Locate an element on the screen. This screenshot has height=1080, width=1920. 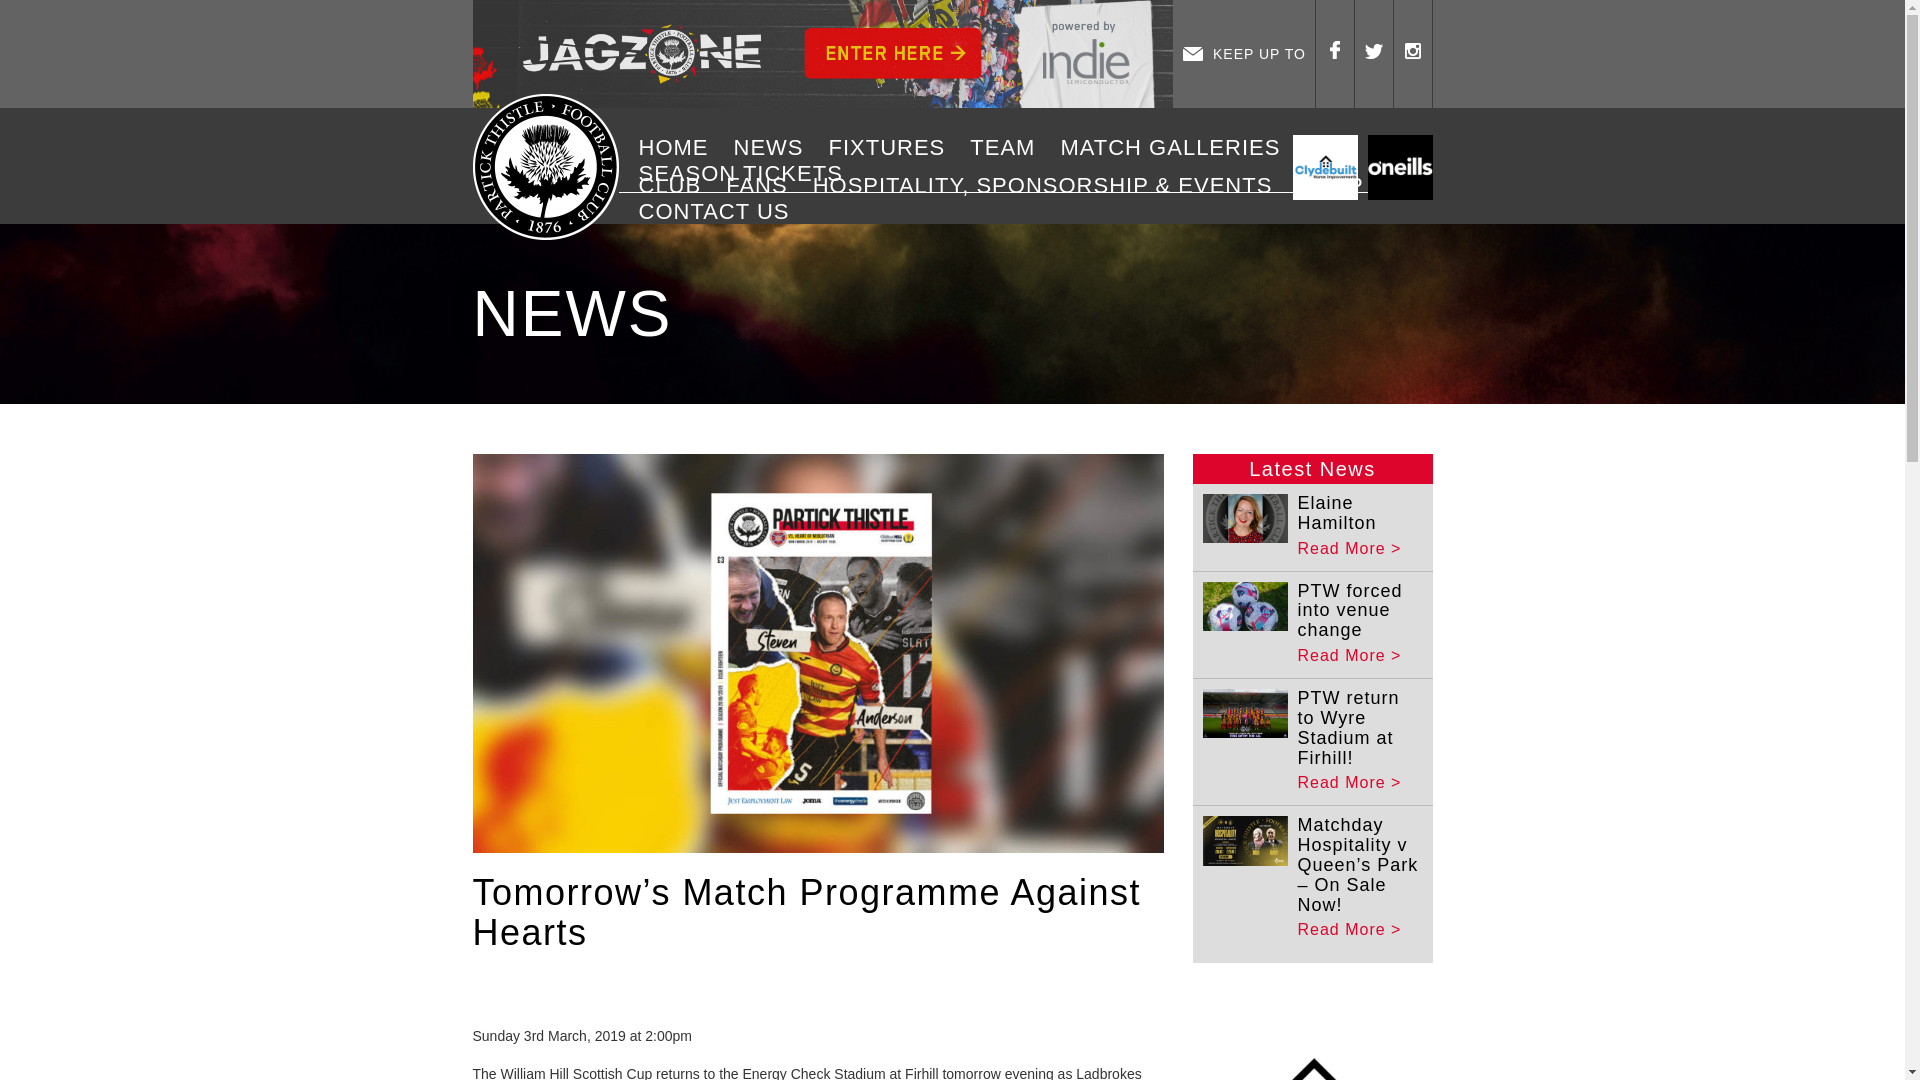
SHOP is located at coordinates (1337, 185).